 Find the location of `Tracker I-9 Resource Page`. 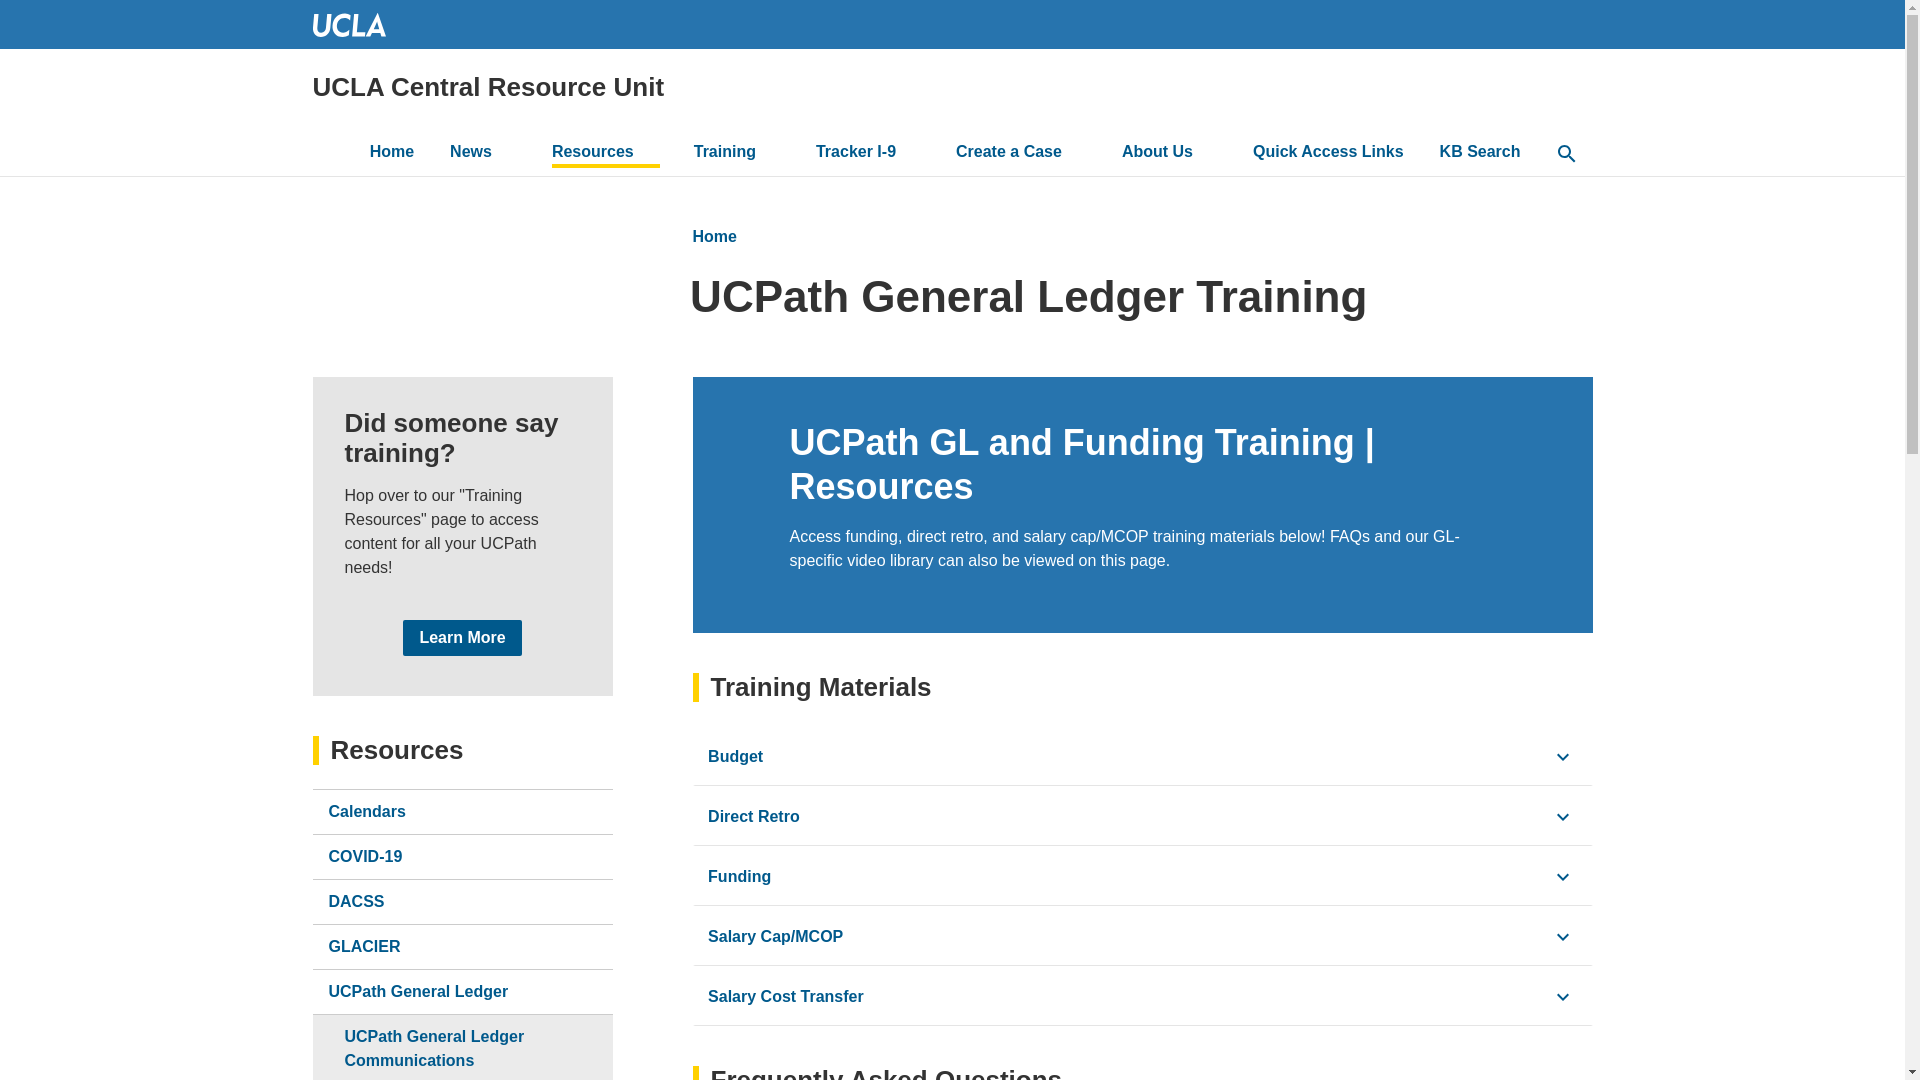

Tracker I-9 Resource Page is located at coordinates (868, 154).